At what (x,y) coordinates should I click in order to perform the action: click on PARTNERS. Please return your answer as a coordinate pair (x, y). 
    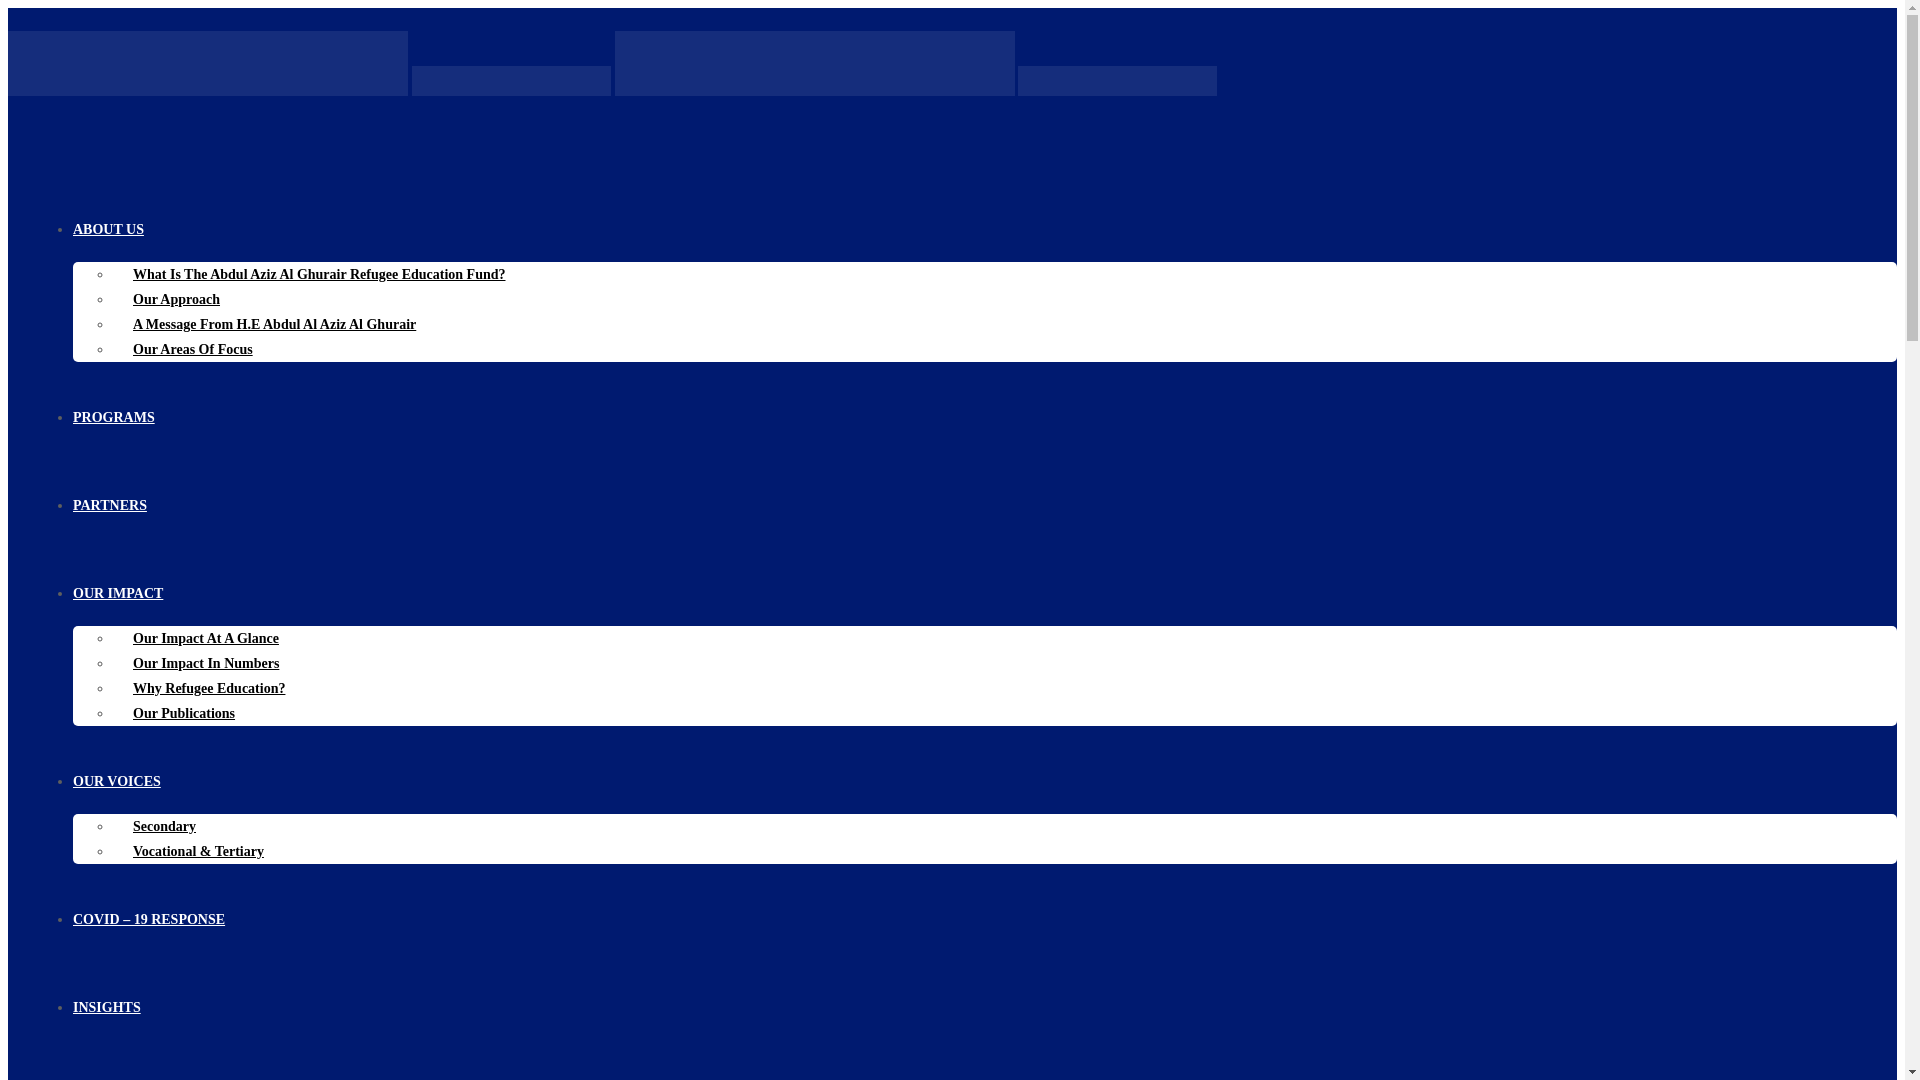
    Looking at the image, I should click on (110, 505).